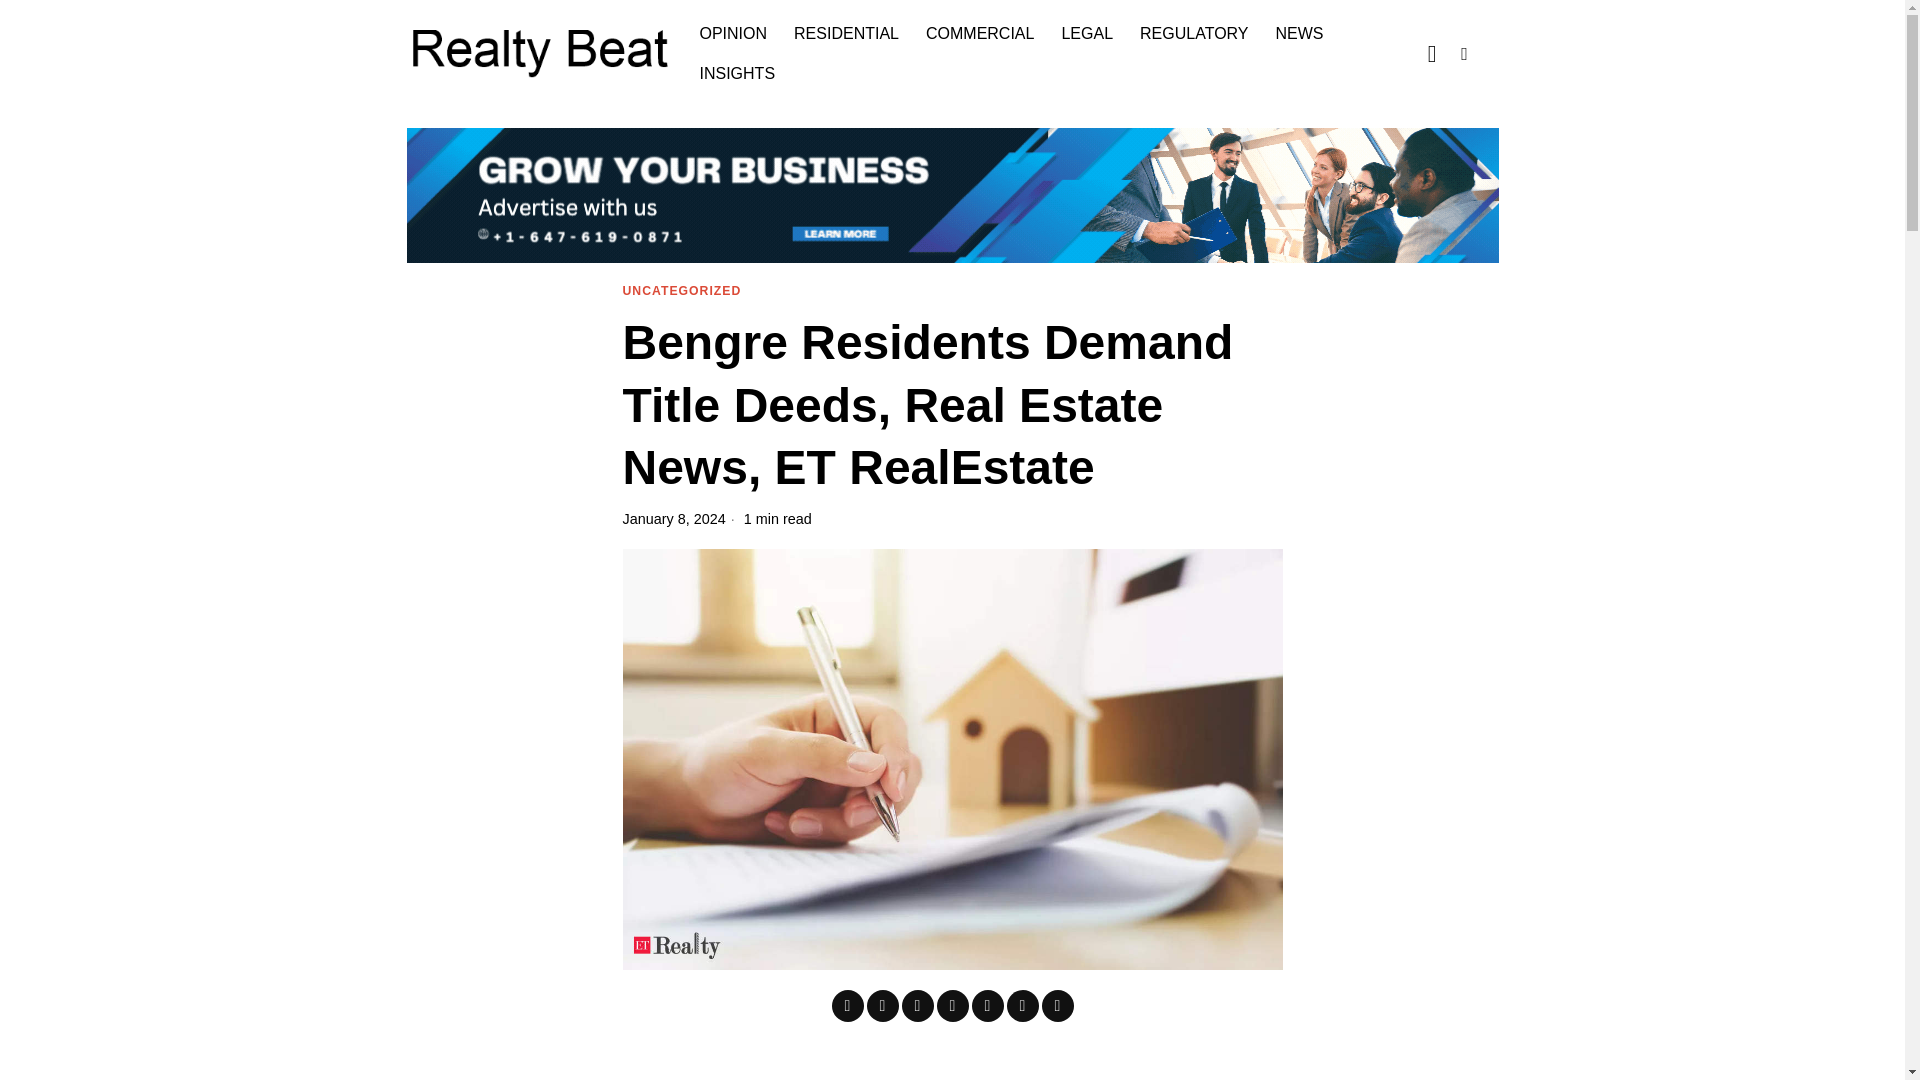 This screenshot has width=1920, height=1080. Describe the element at coordinates (1300, 34) in the screenshot. I see `NEWS` at that location.